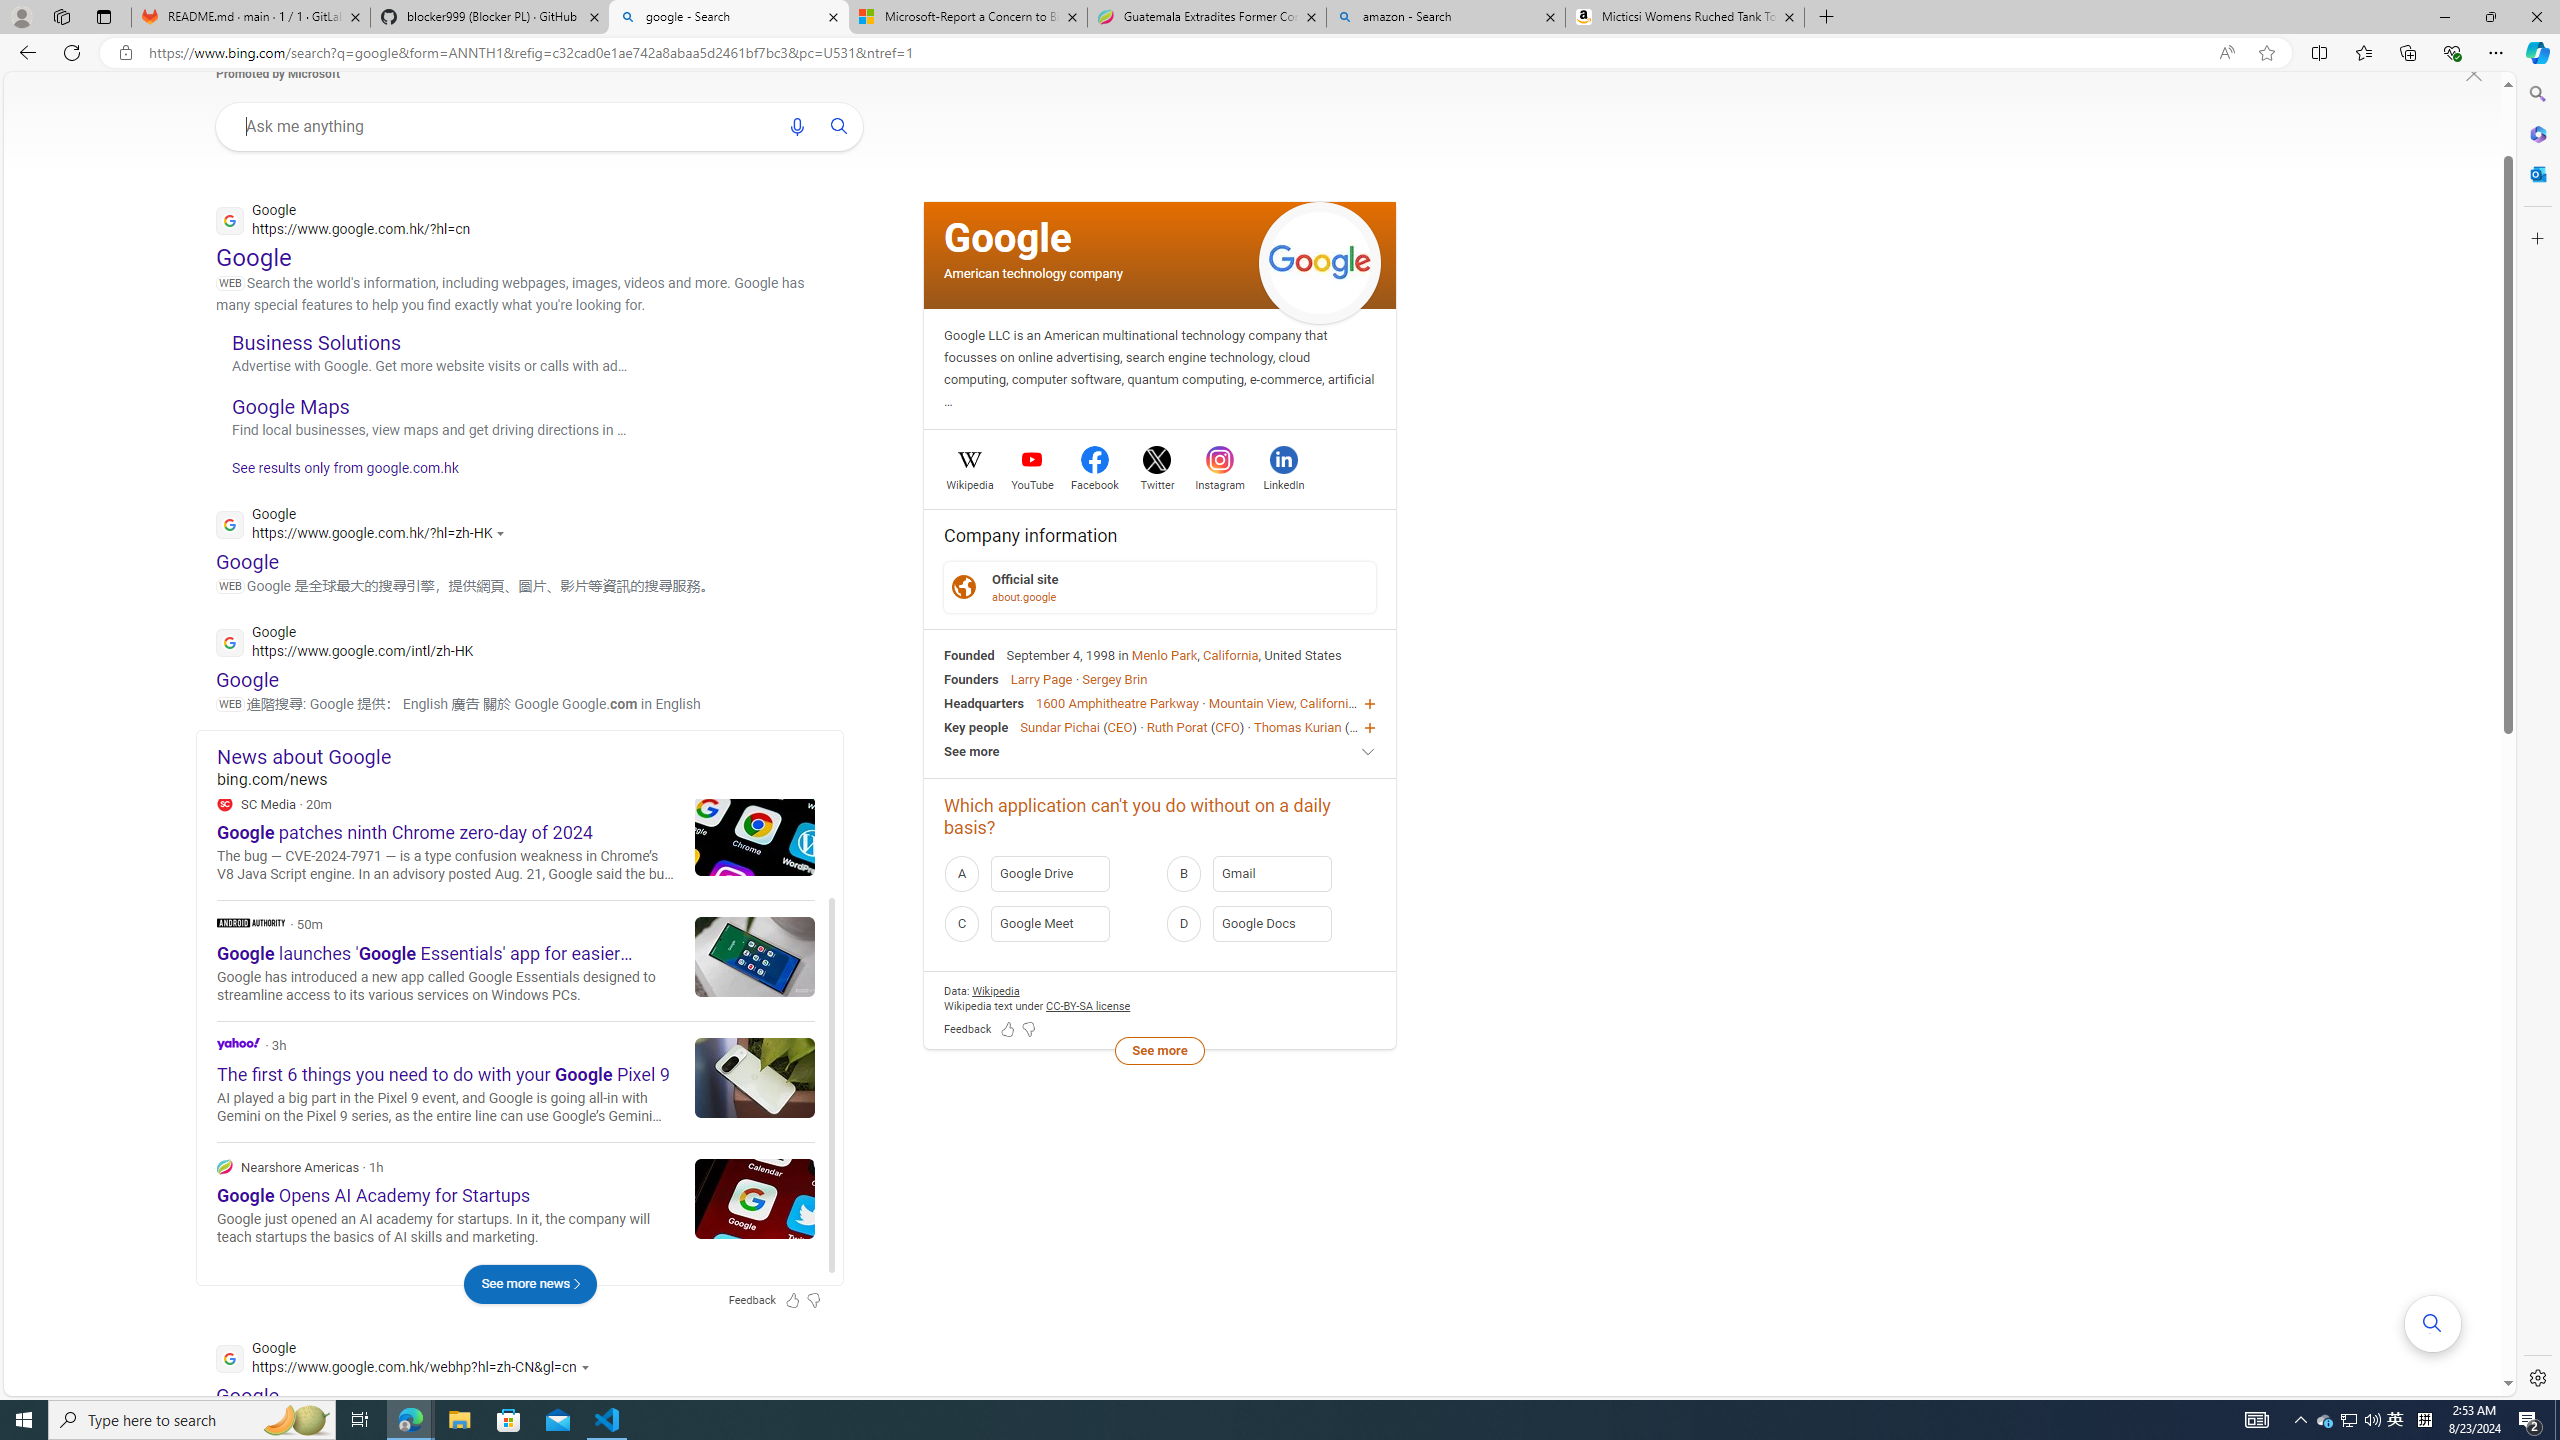 The height and width of the screenshot is (1440, 2560). Describe the element at coordinates (1160, 751) in the screenshot. I see `See more` at that location.